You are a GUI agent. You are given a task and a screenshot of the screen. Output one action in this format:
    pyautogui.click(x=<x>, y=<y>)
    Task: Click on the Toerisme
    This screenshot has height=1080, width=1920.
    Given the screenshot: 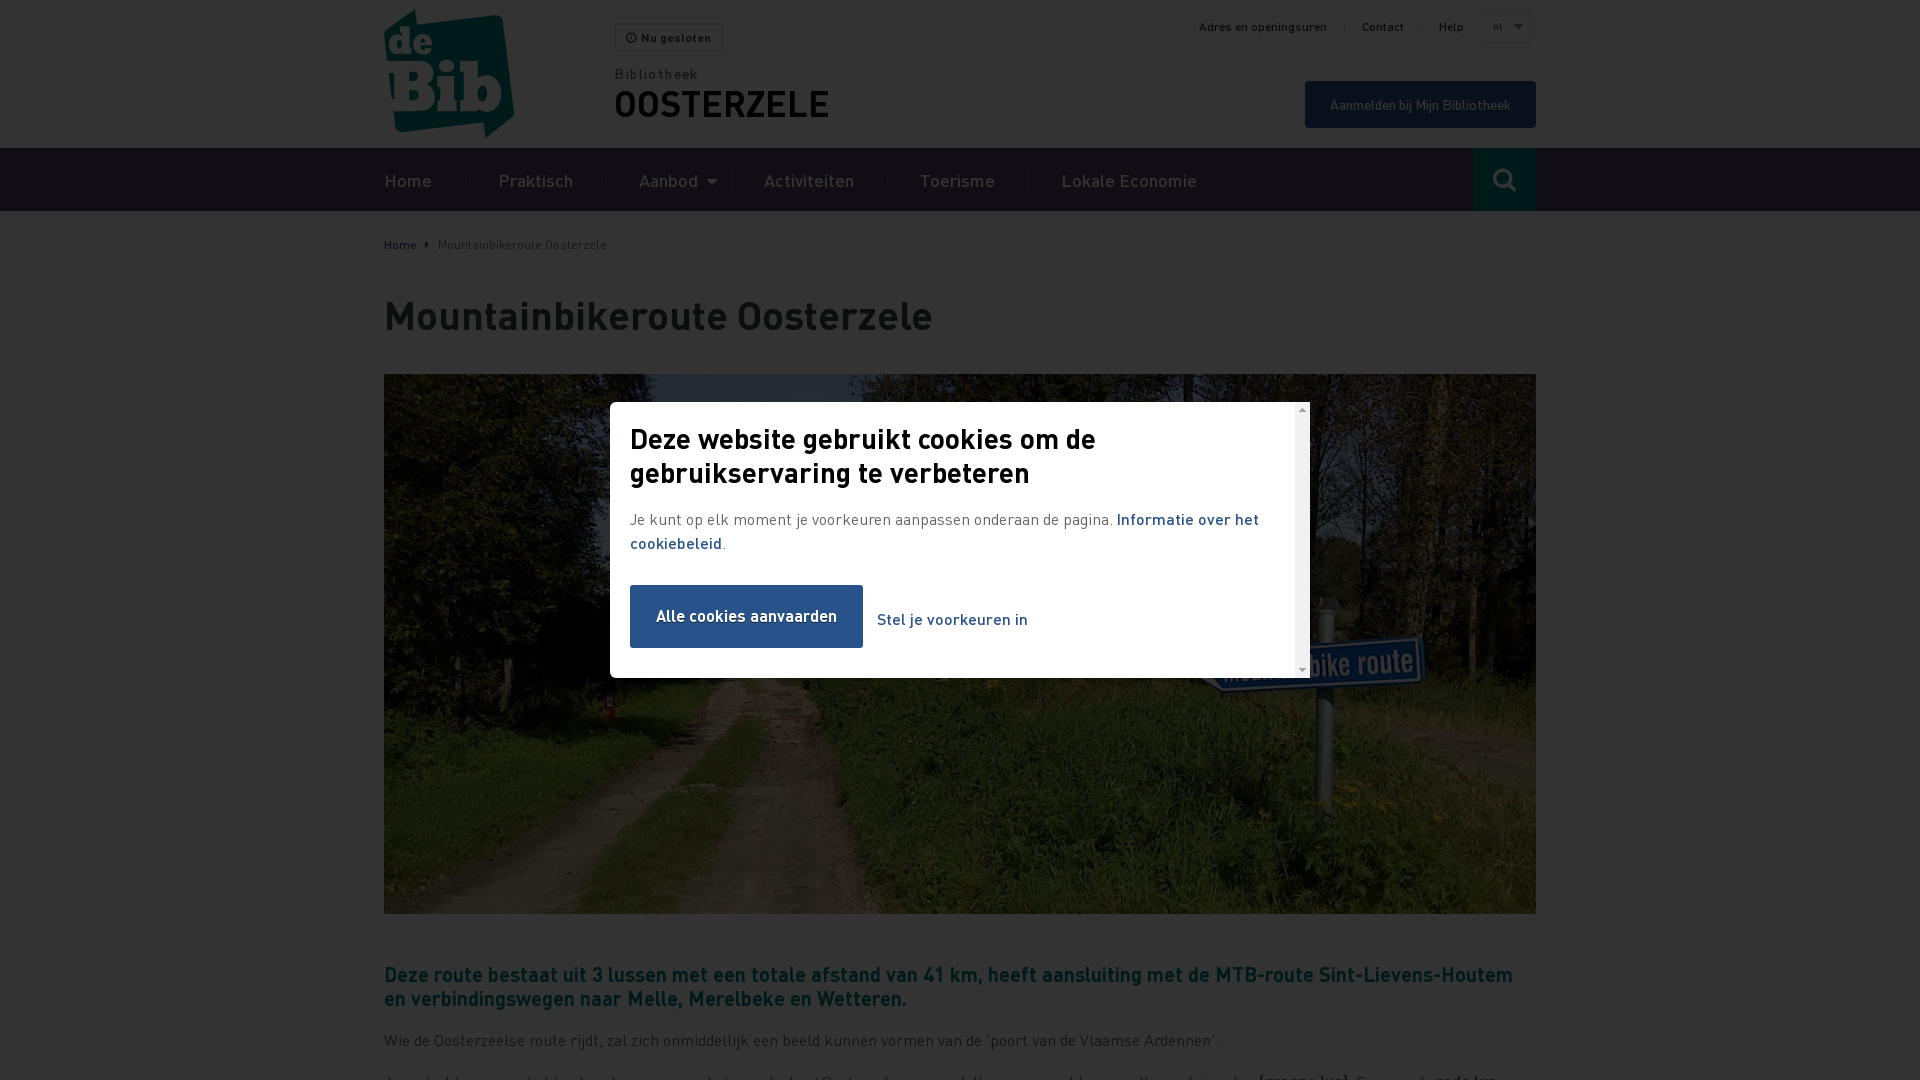 What is the action you would take?
    pyautogui.click(x=957, y=180)
    